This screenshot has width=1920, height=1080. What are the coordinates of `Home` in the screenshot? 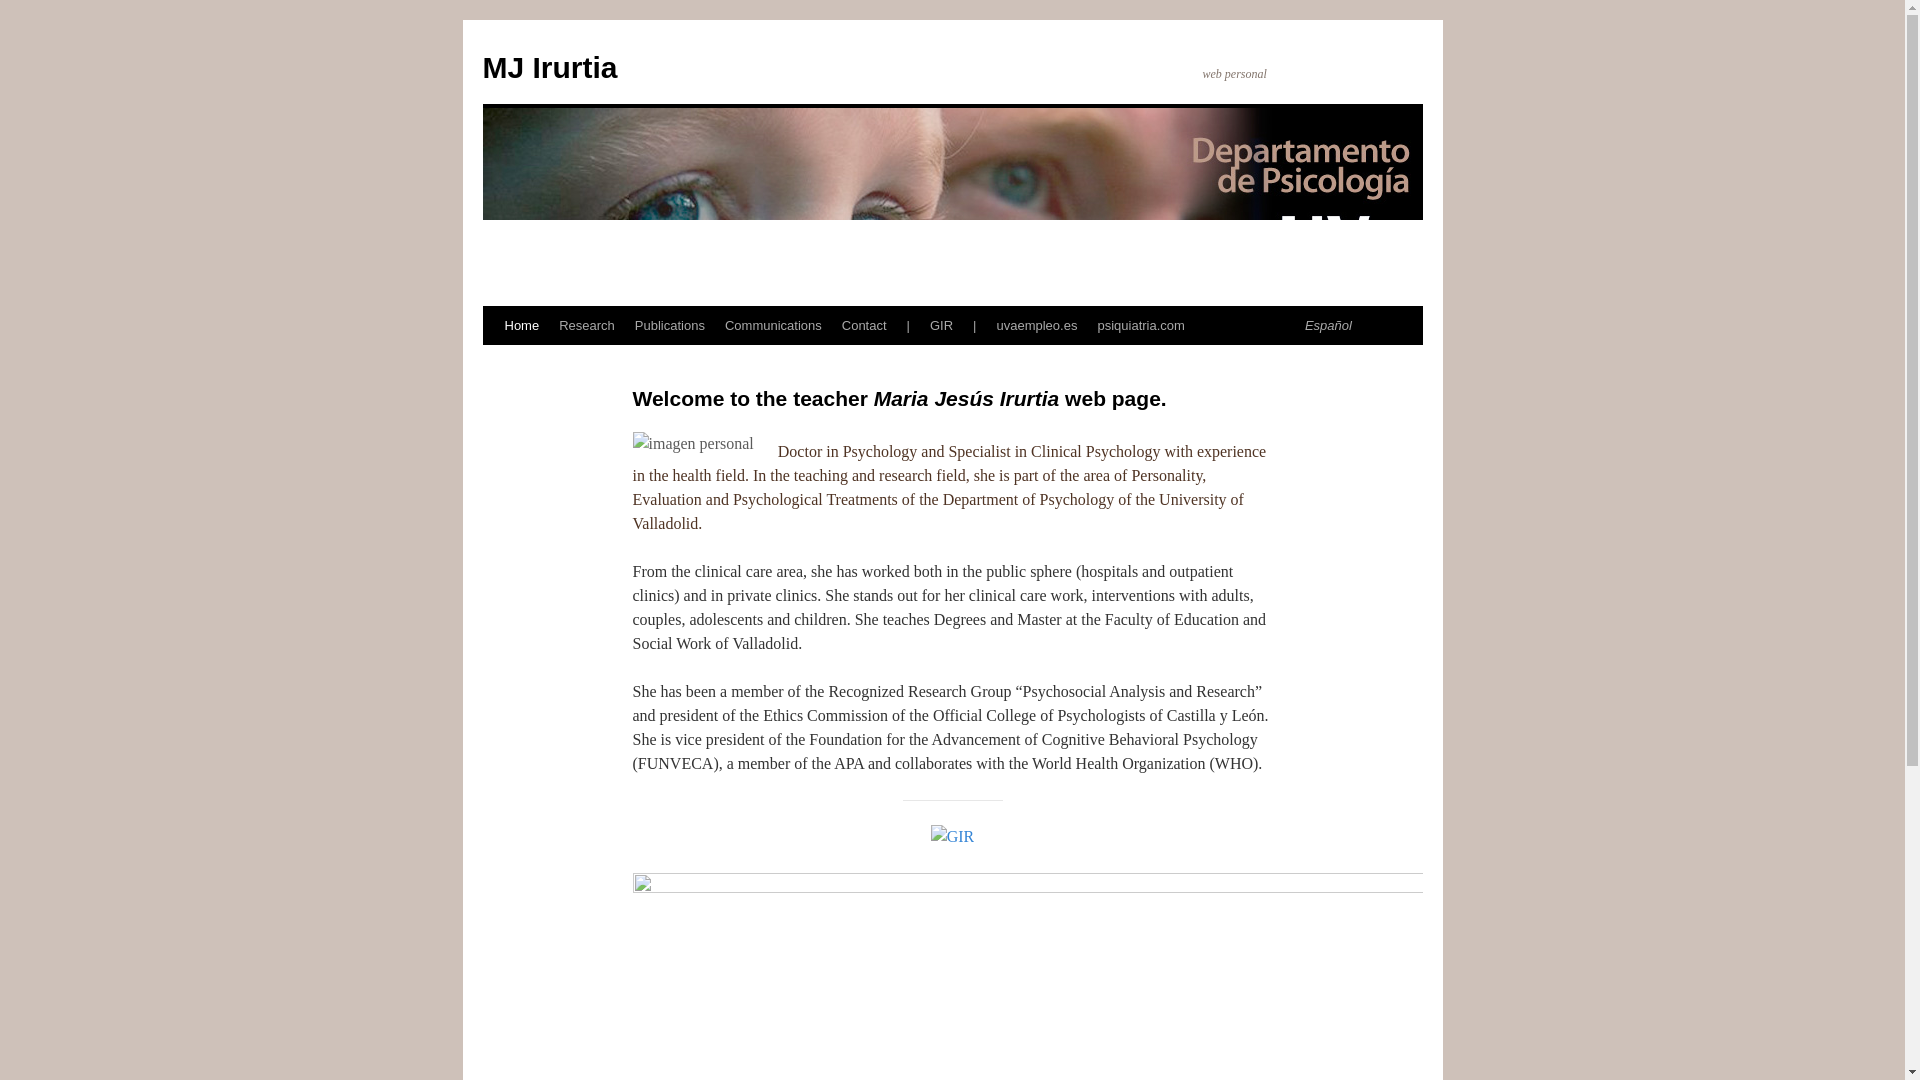 It's located at (521, 325).